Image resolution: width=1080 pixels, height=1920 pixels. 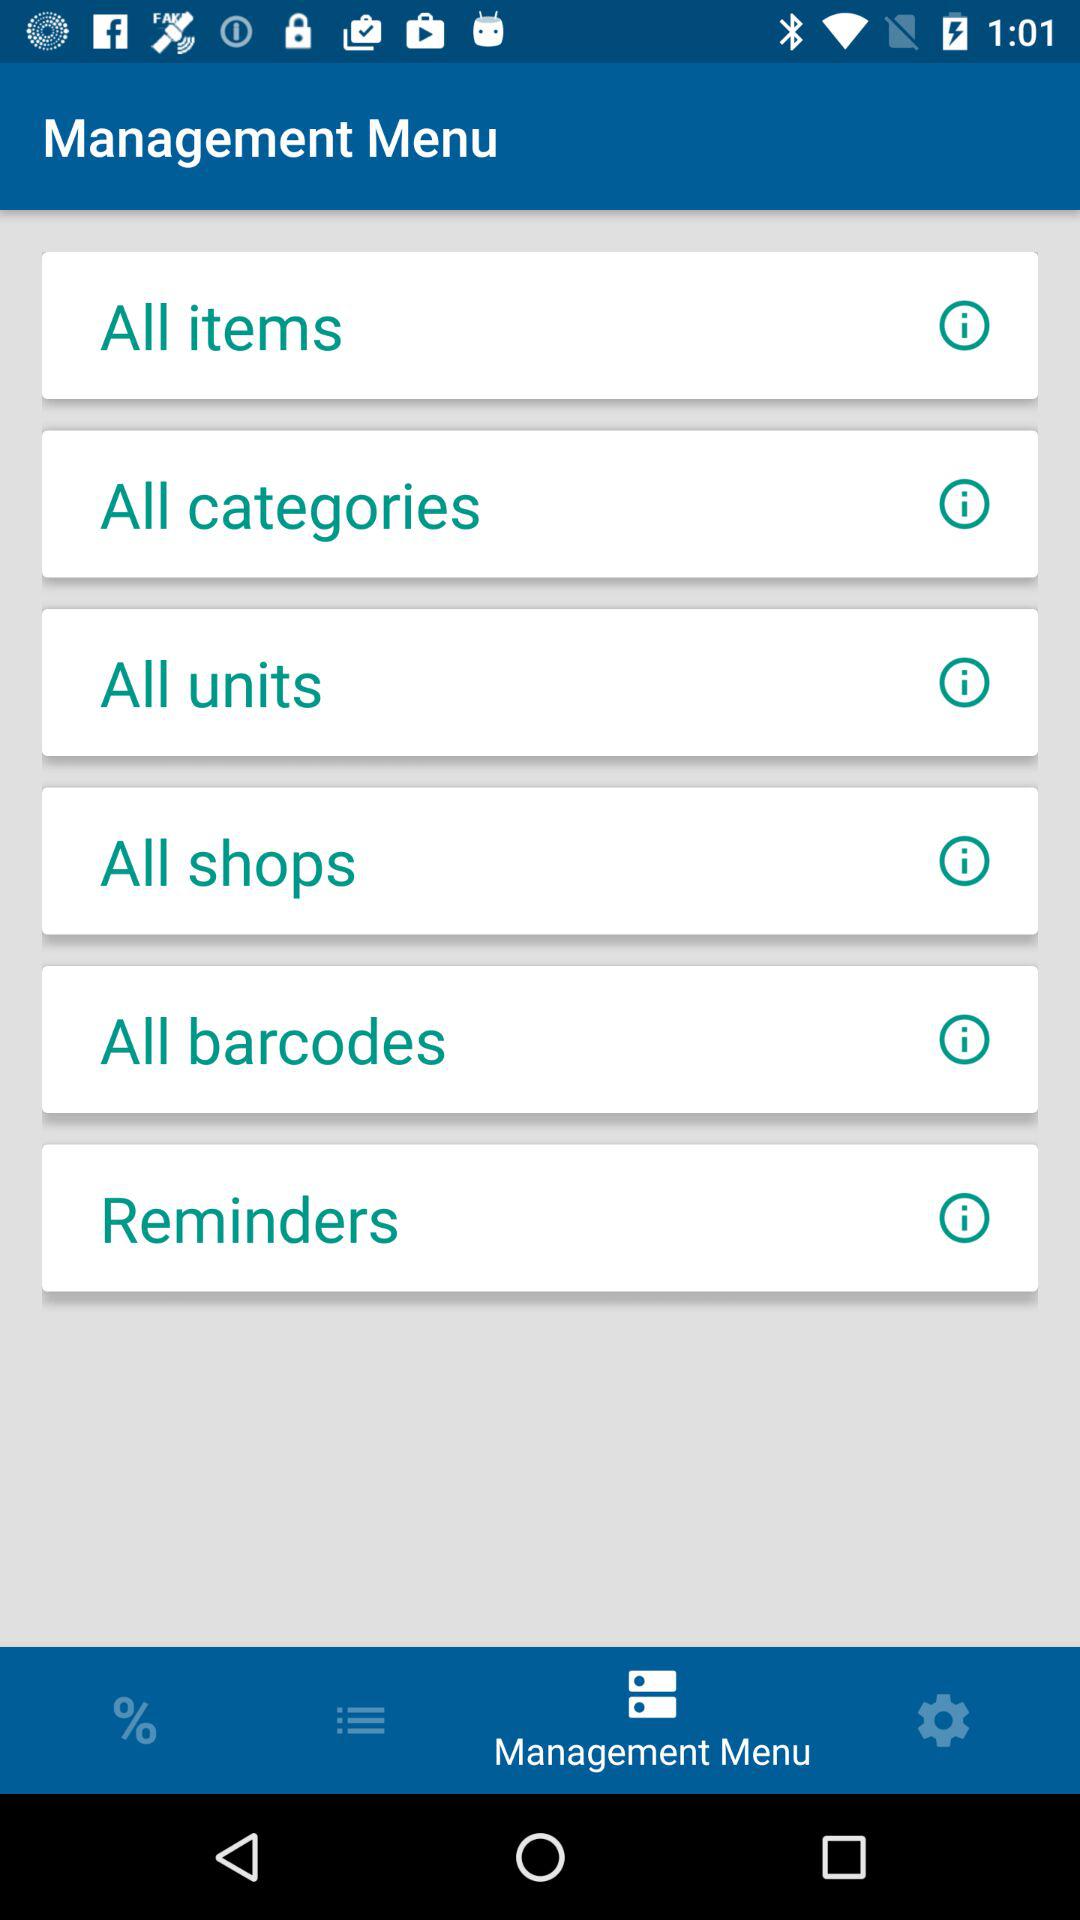 I want to click on get information about categories, so click(x=964, y=504).